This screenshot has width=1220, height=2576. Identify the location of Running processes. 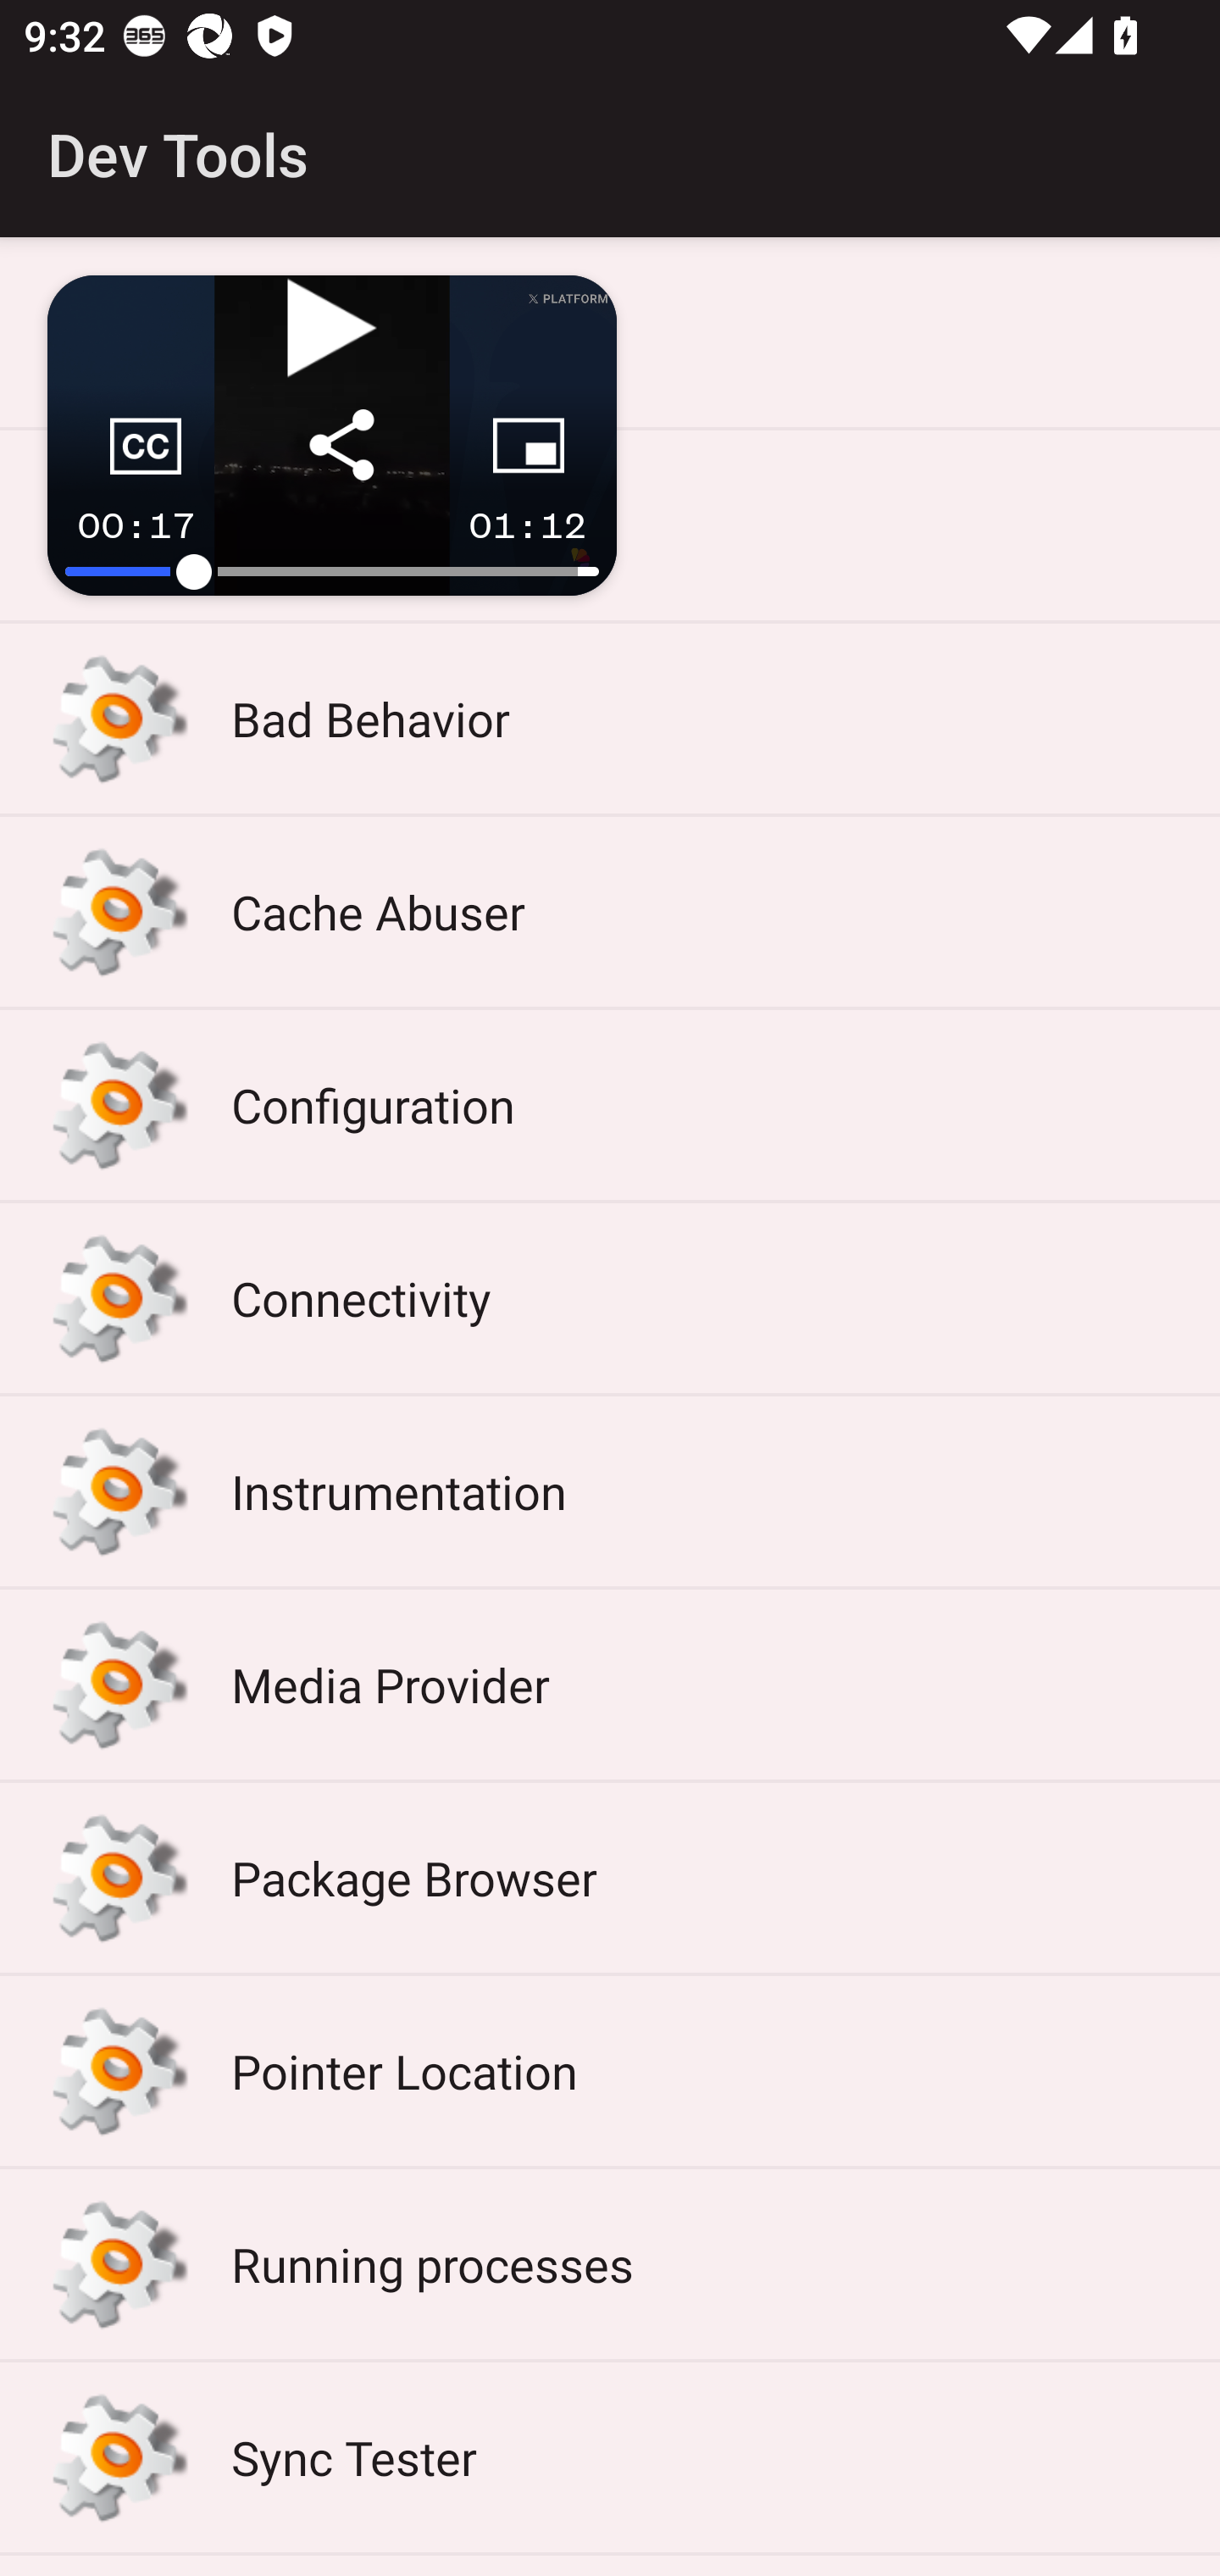
(610, 2264).